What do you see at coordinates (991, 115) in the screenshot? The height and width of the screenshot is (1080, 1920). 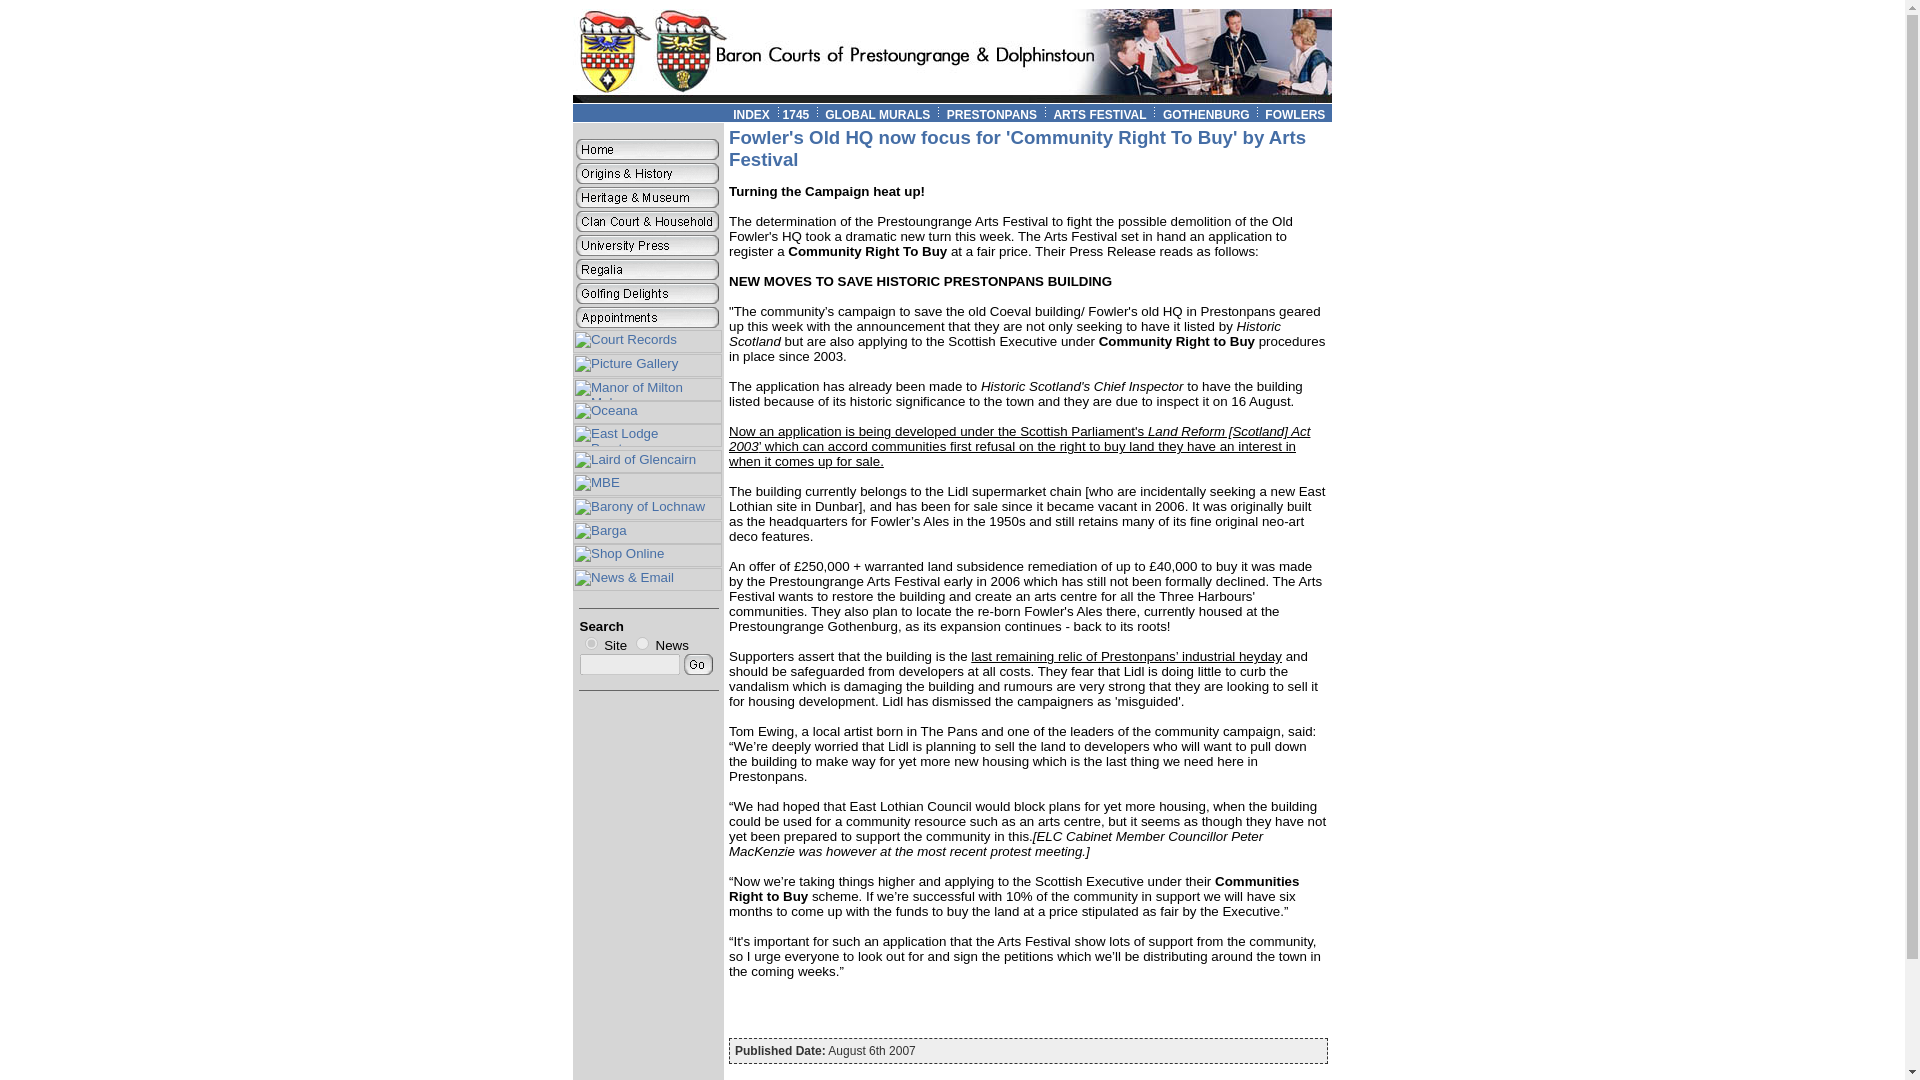 I see `PRESTONPANS` at bounding box center [991, 115].